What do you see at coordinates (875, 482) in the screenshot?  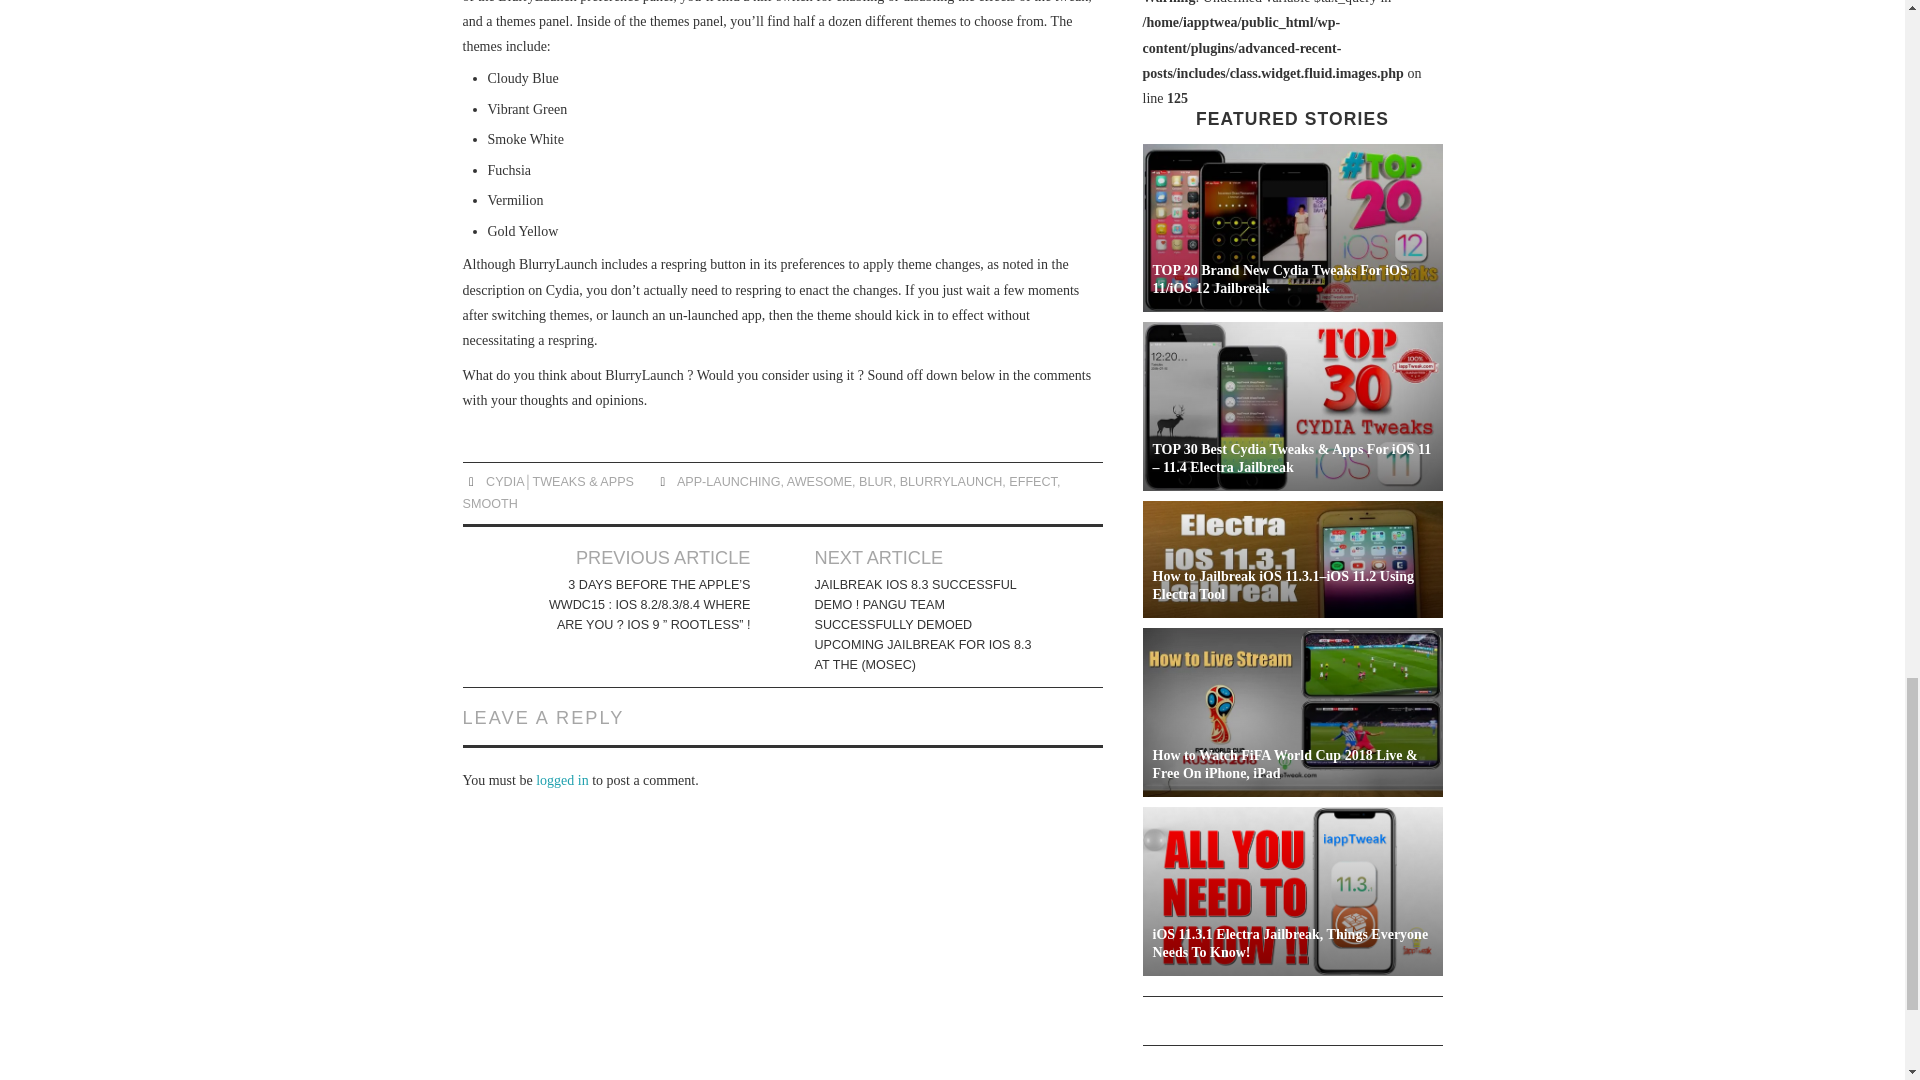 I see `BLUR` at bounding box center [875, 482].